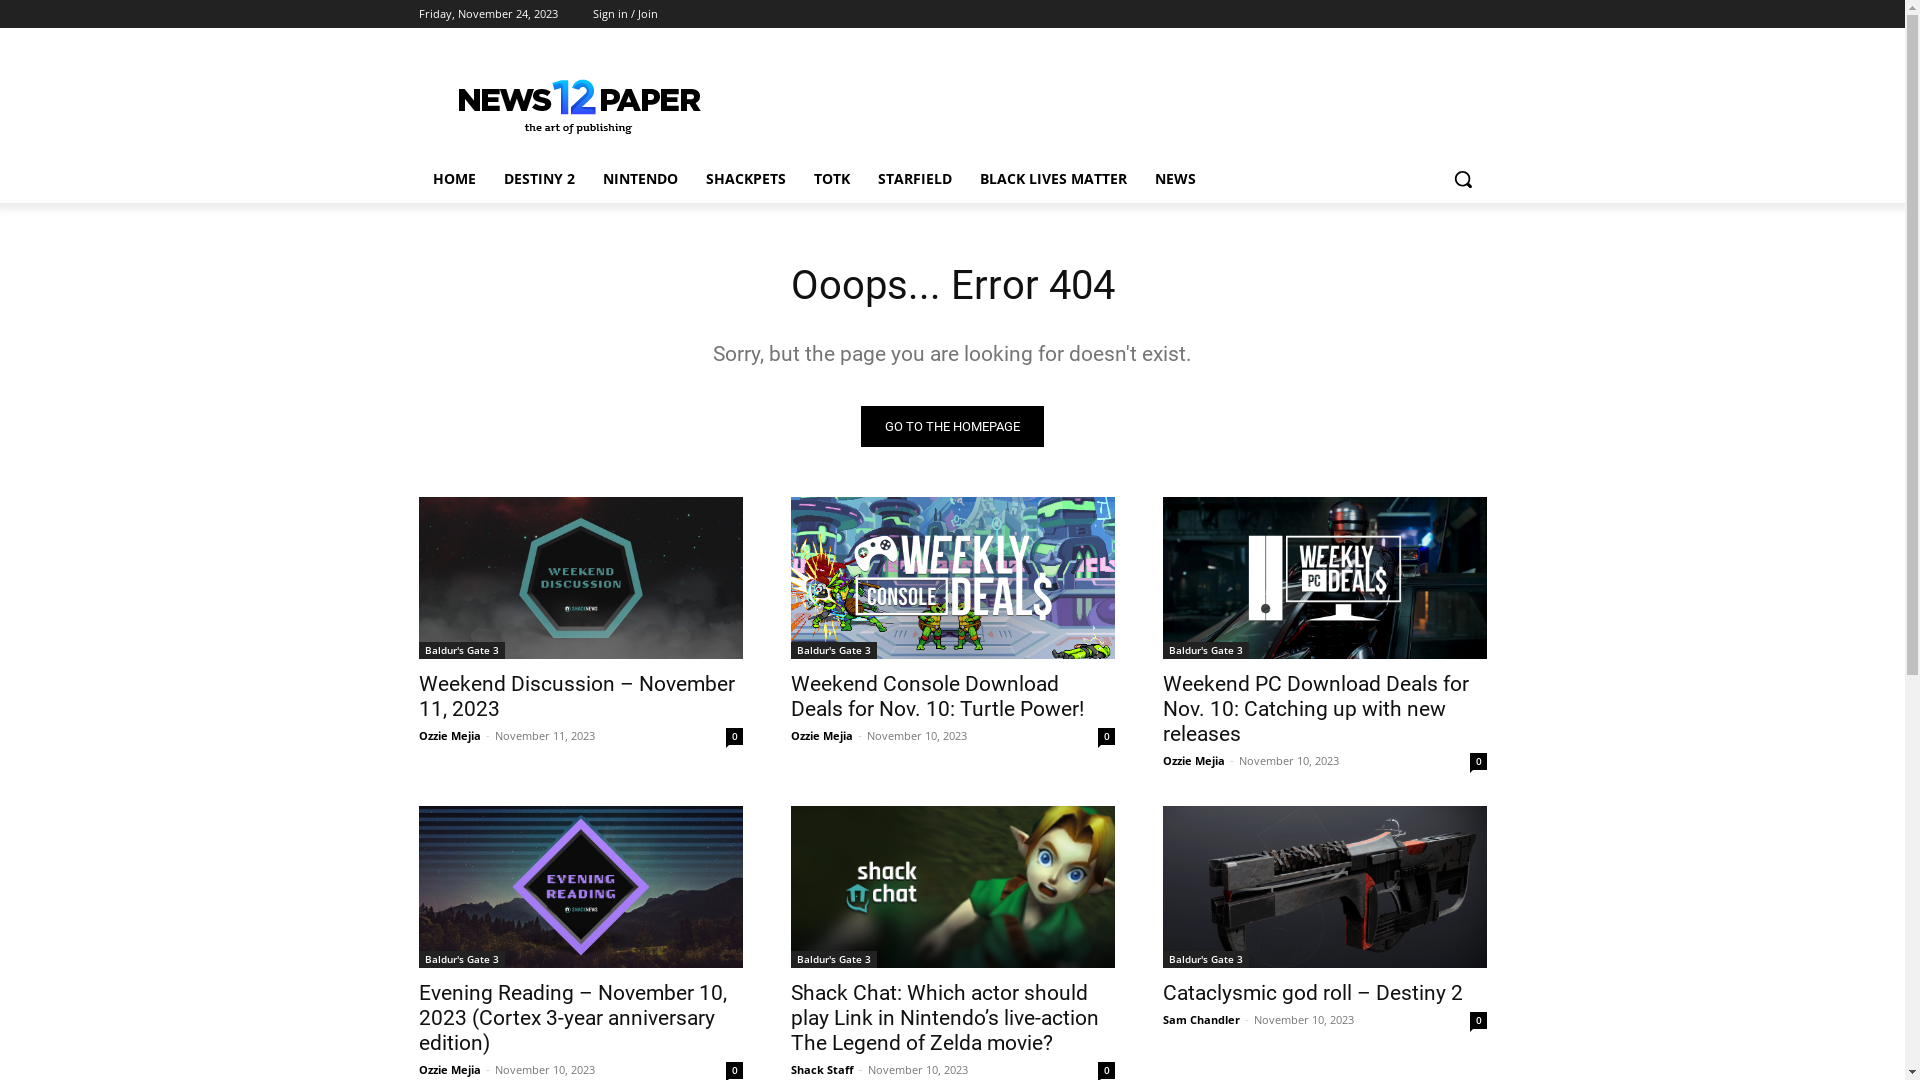 This screenshot has height=1080, width=1920. I want to click on STARFIELD, so click(915, 179).